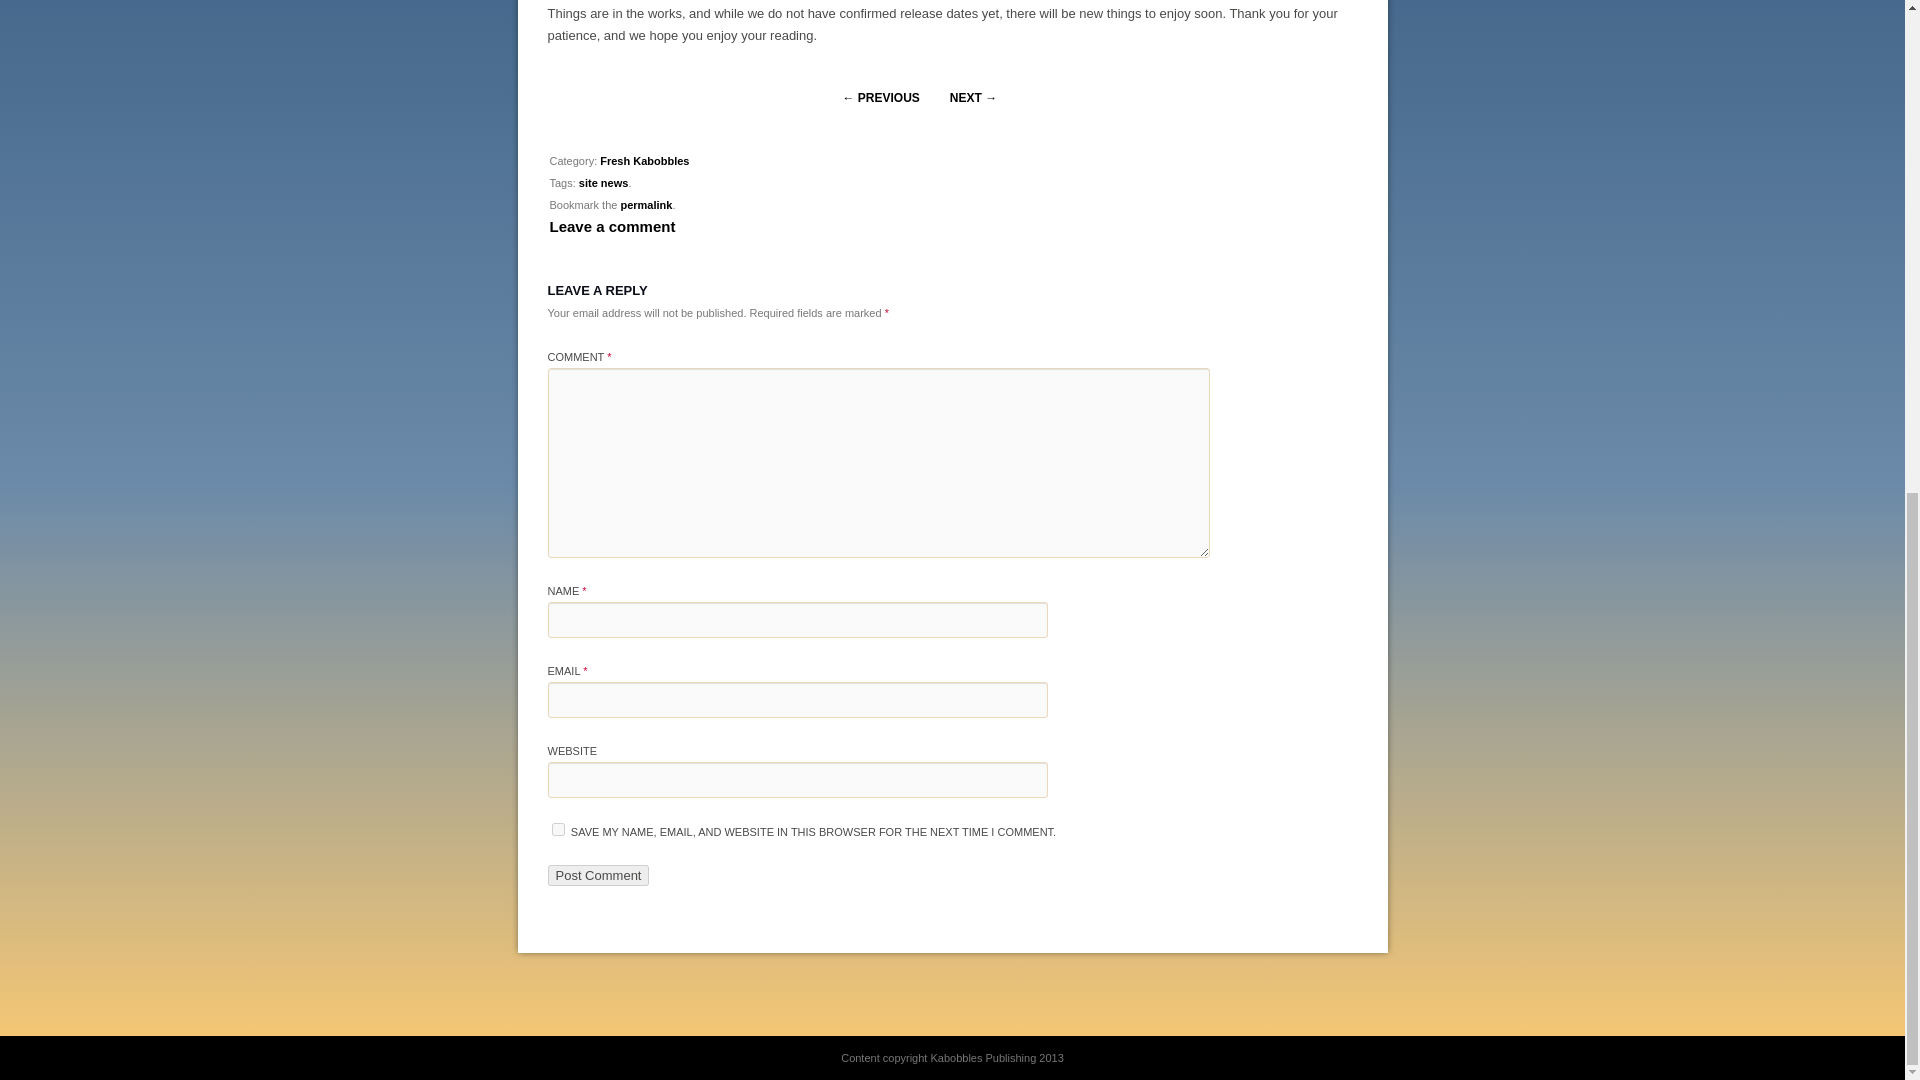 The image size is (1920, 1080). Describe the element at coordinates (604, 183) in the screenshot. I see `site news` at that location.